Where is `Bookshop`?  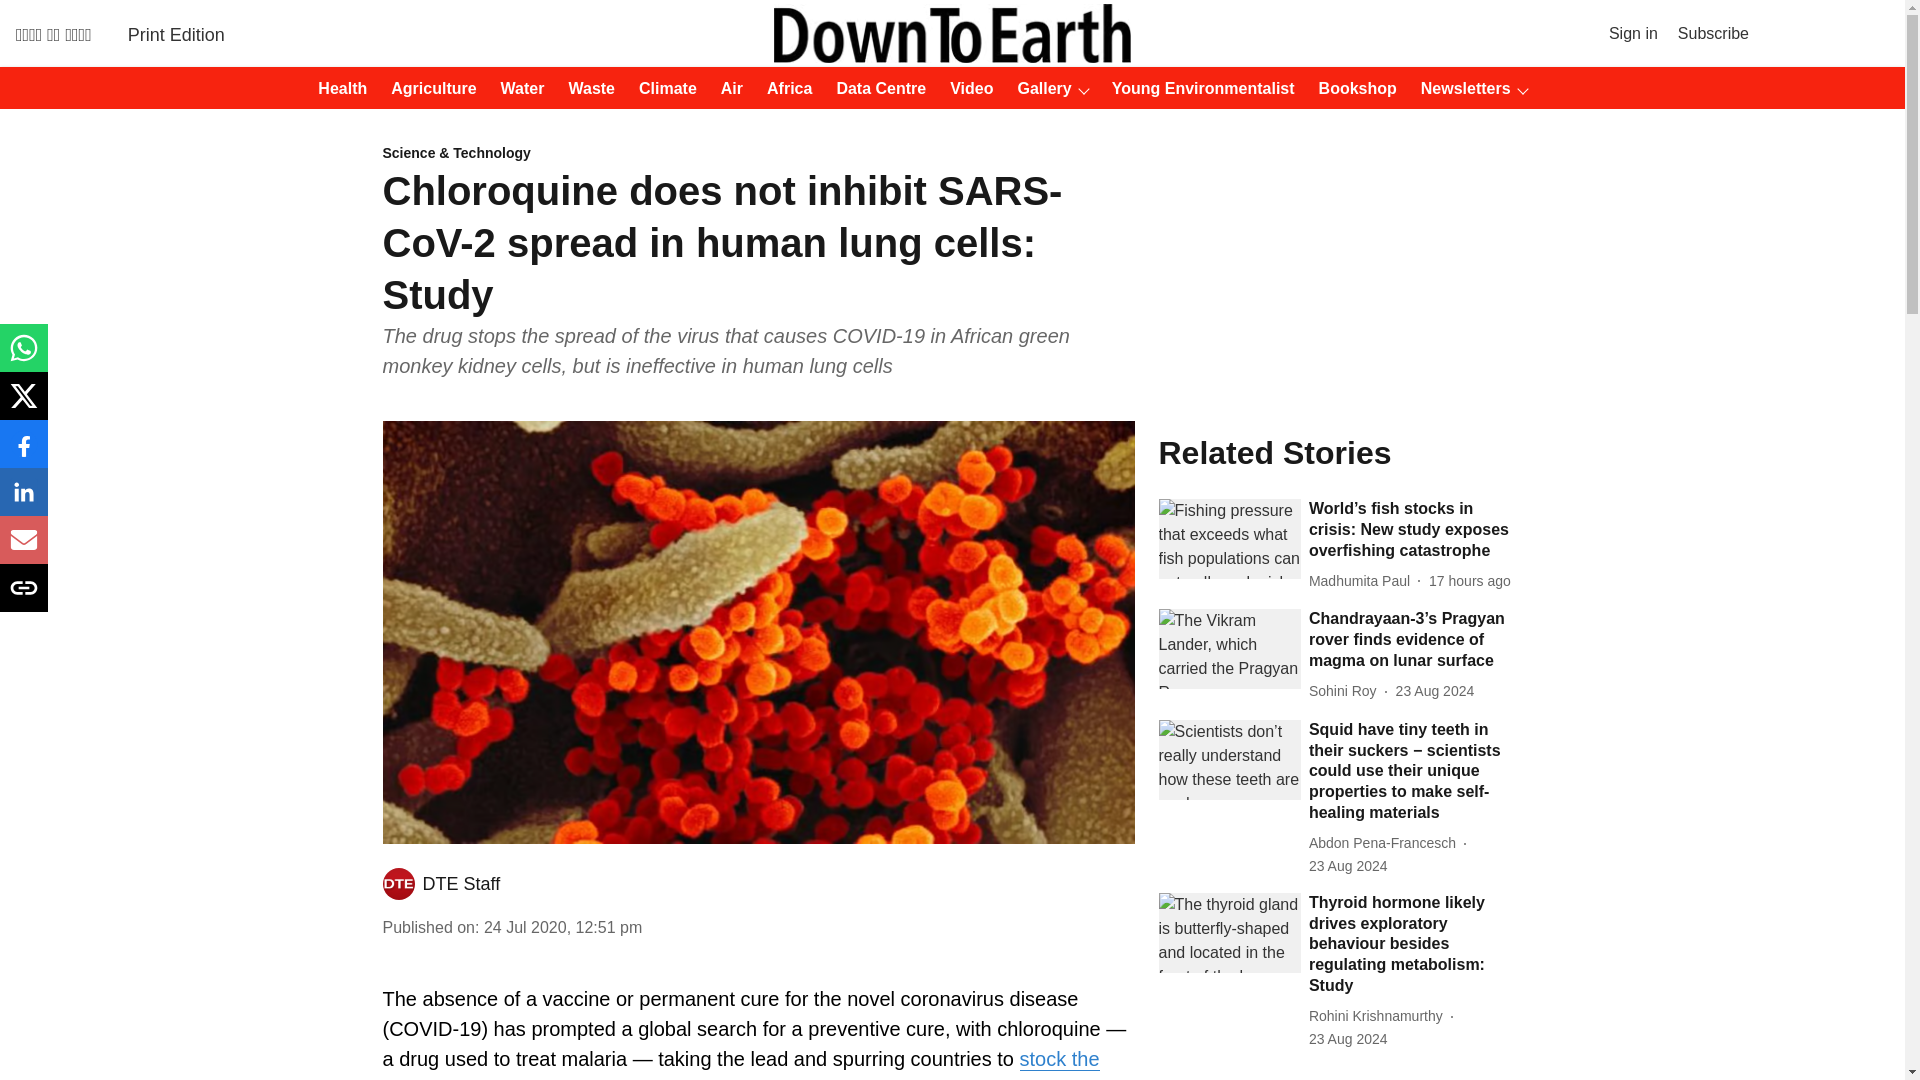 Bookshop is located at coordinates (1352, 89).